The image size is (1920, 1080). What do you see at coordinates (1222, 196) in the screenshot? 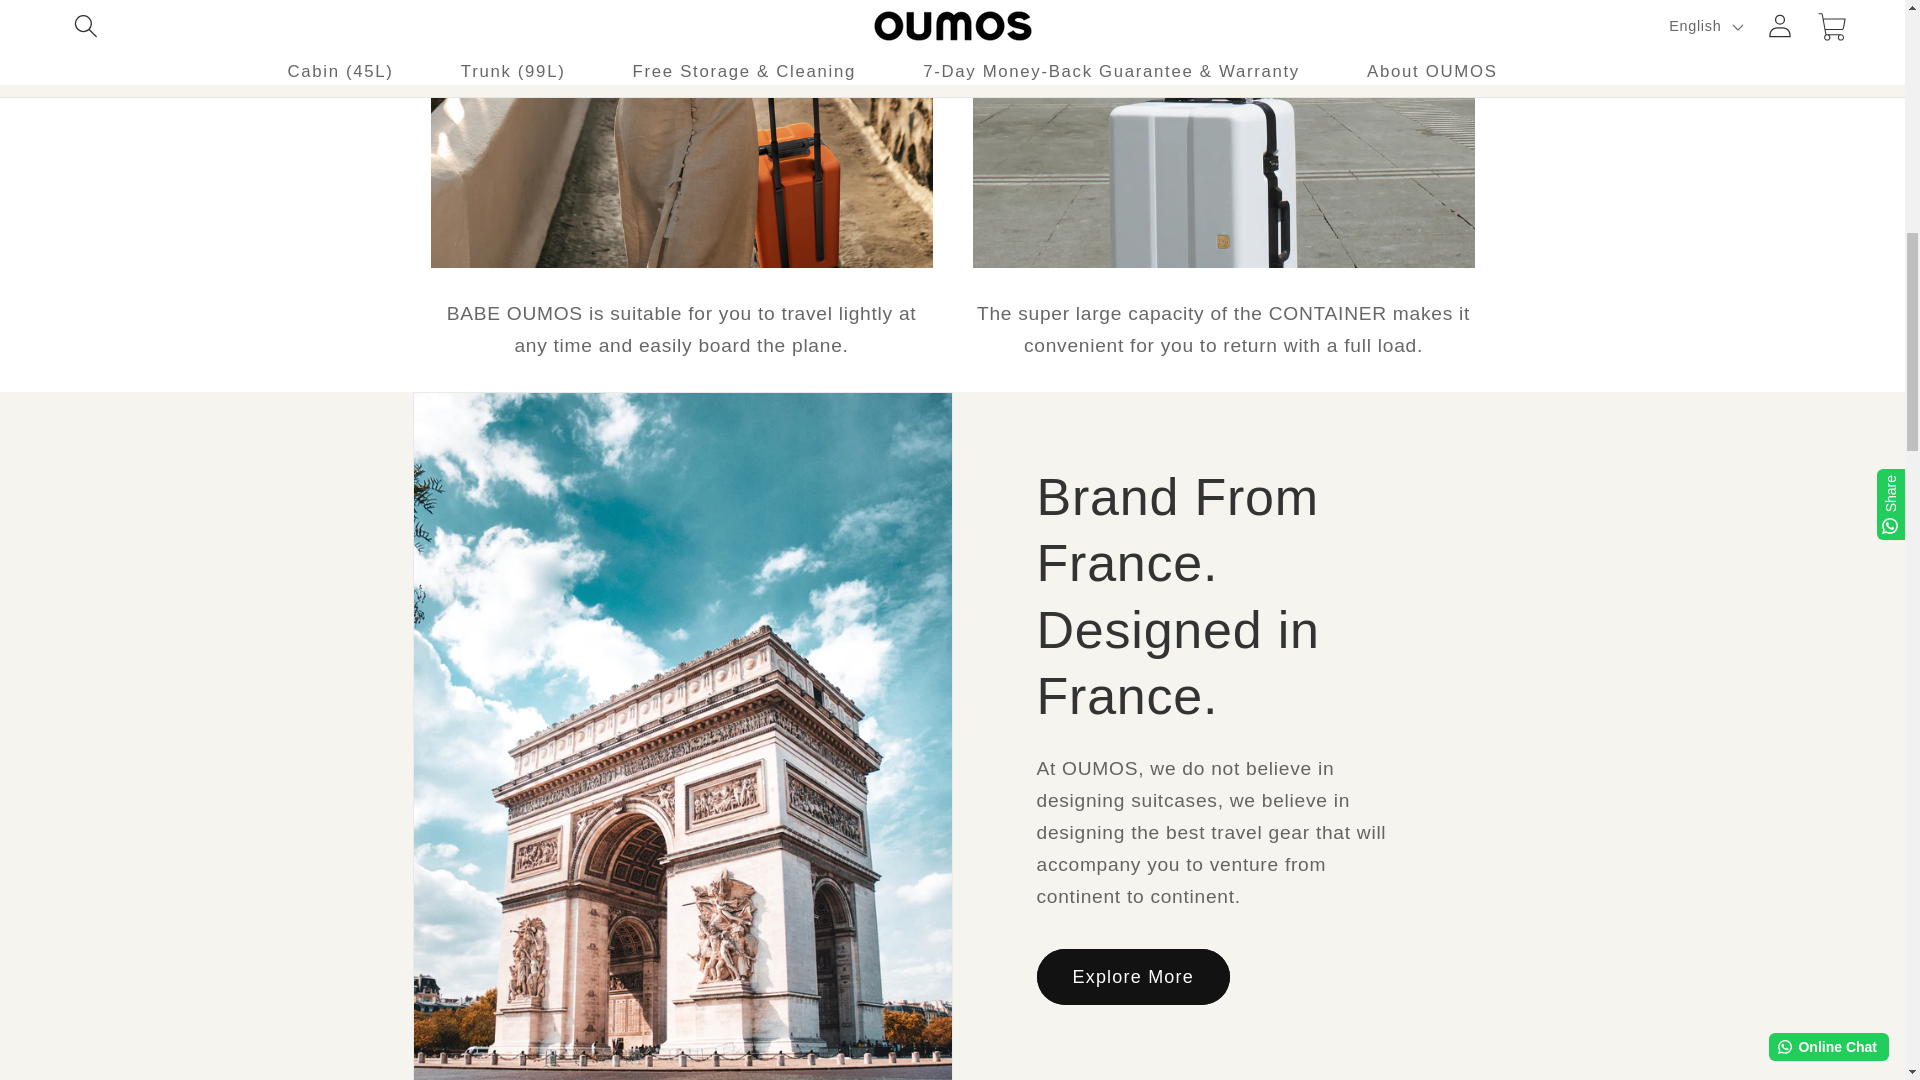
I see `Buy Now ` at bounding box center [1222, 196].